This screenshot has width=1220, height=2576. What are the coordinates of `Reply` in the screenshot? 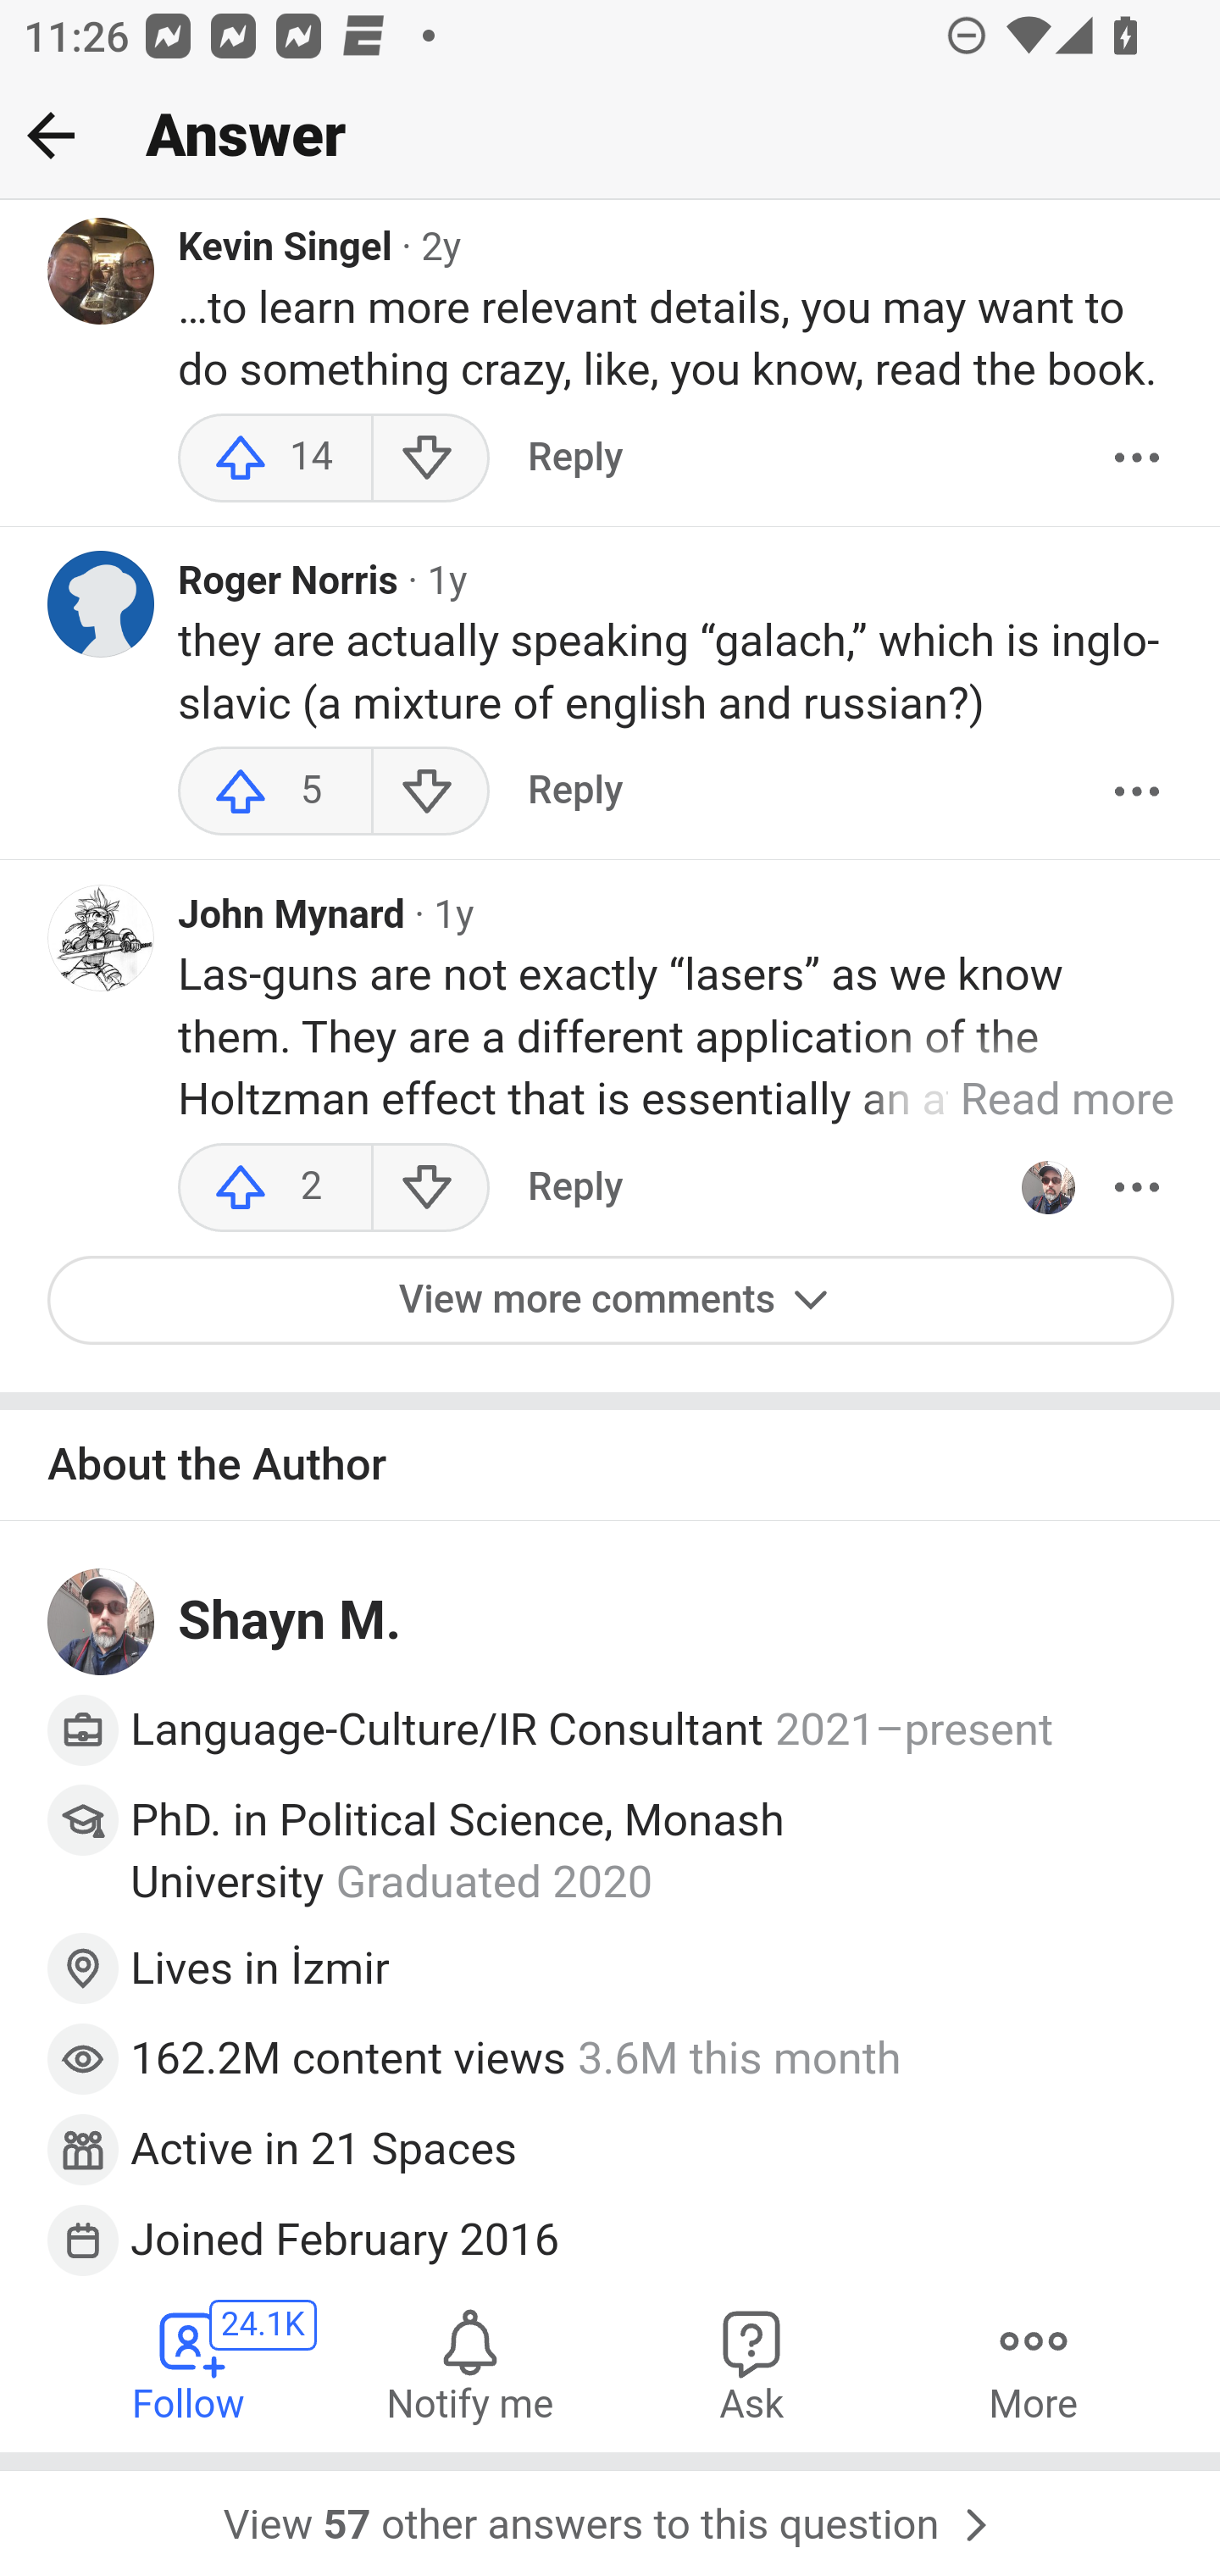 It's located at (574, 1188).